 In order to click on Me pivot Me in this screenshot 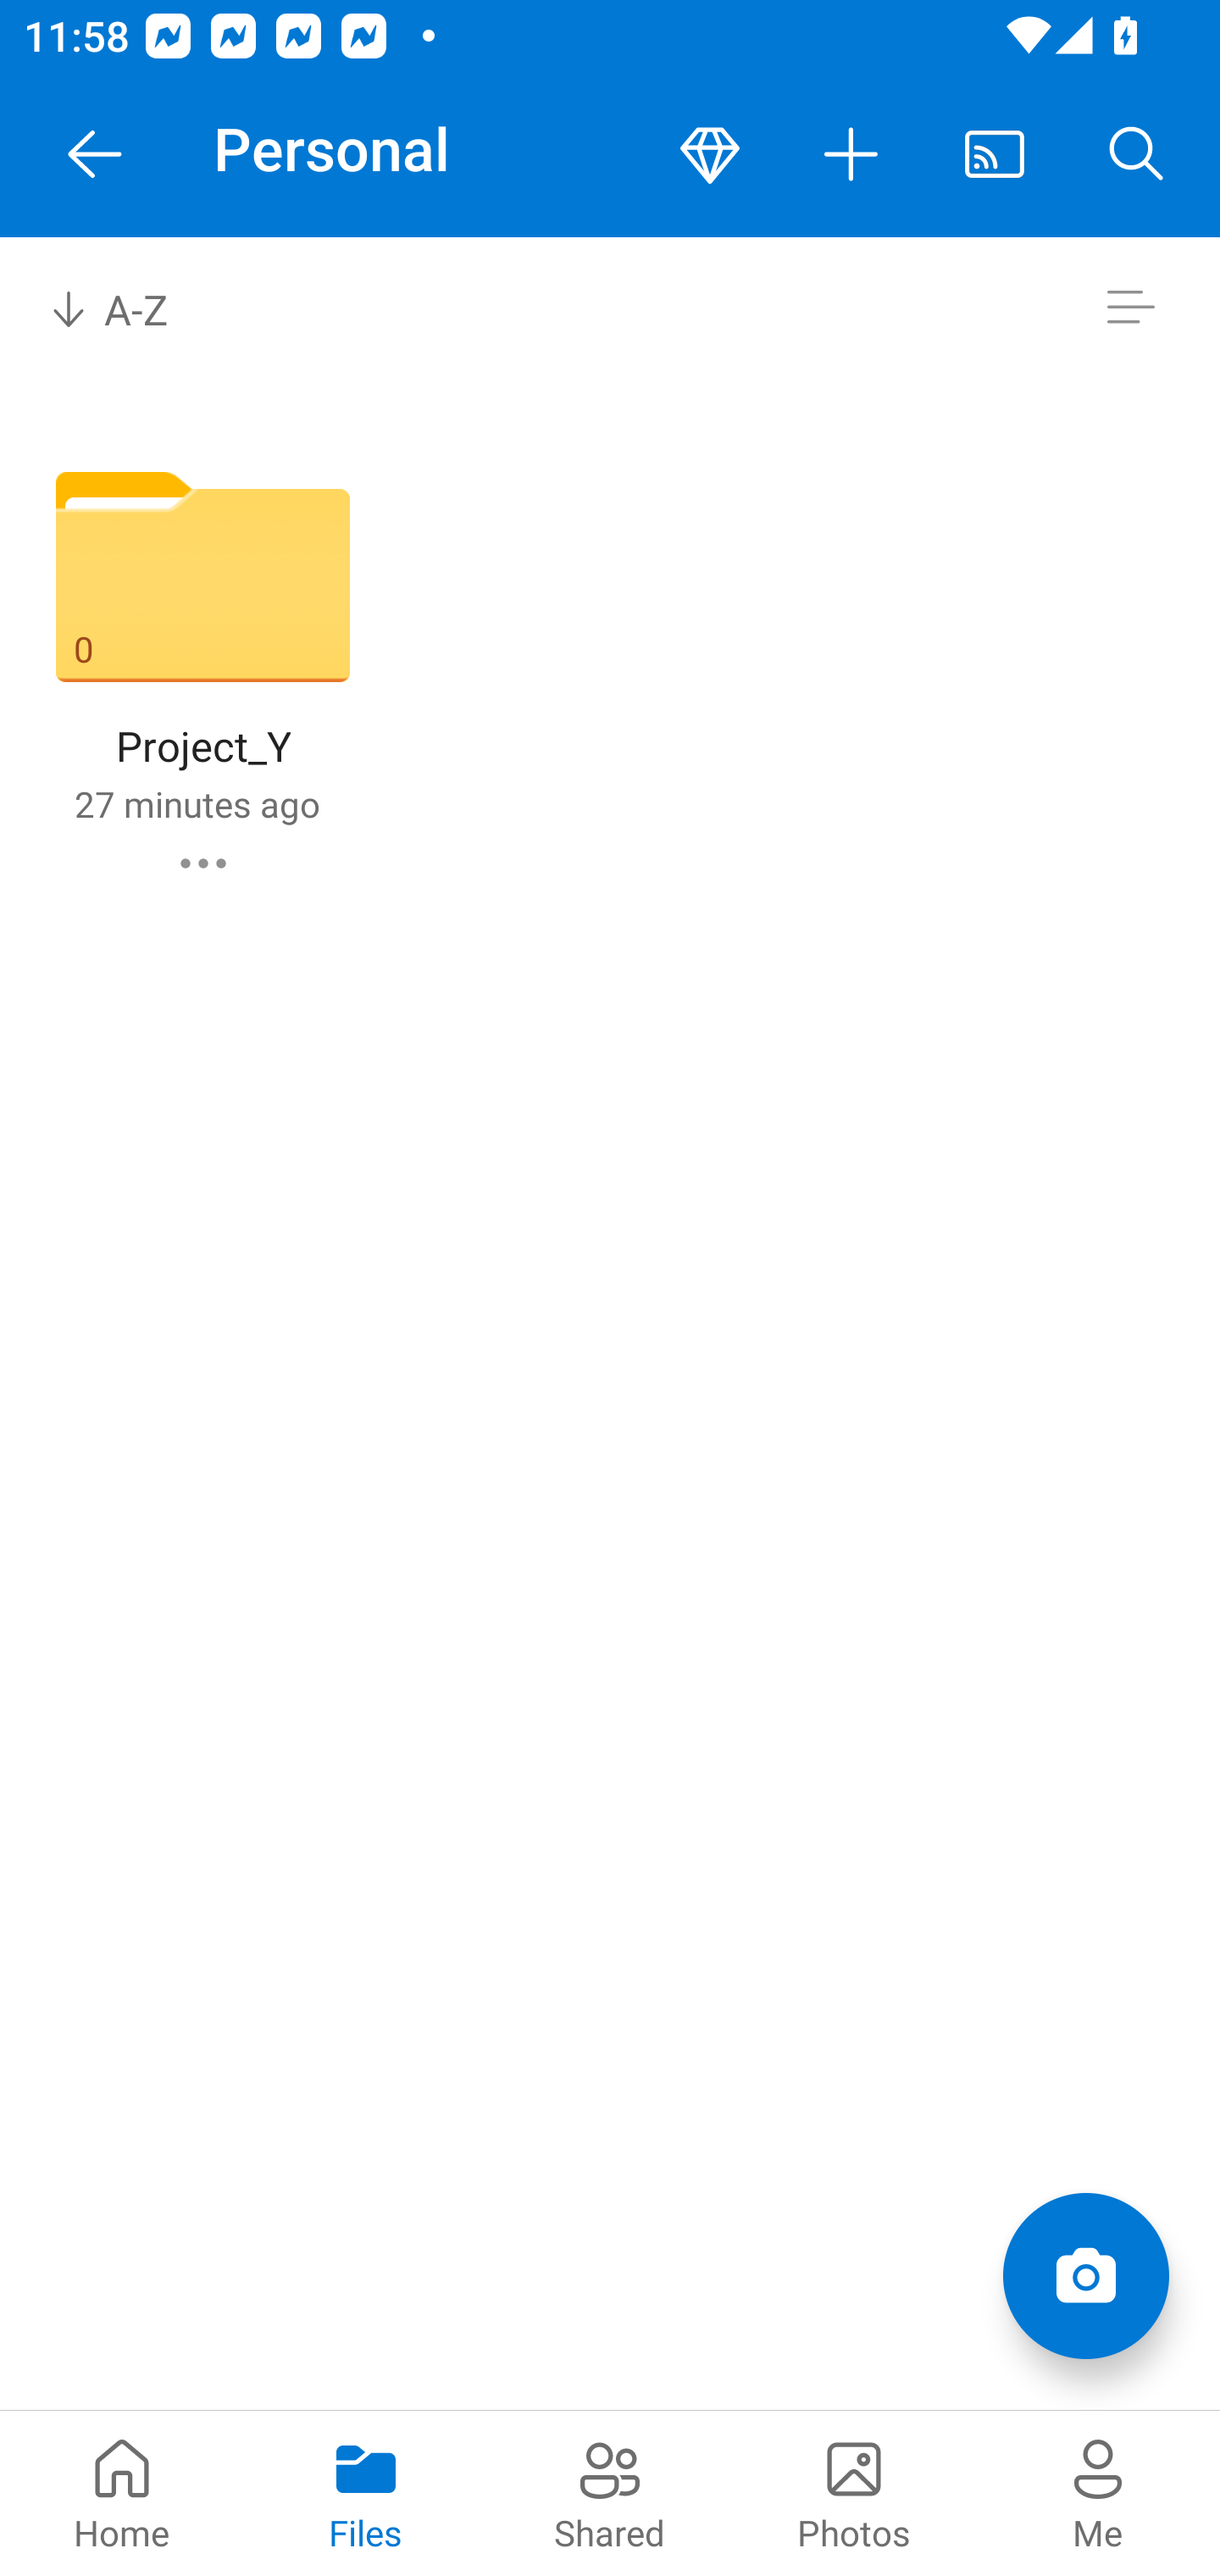, I will do `click(1098, 2493)`.